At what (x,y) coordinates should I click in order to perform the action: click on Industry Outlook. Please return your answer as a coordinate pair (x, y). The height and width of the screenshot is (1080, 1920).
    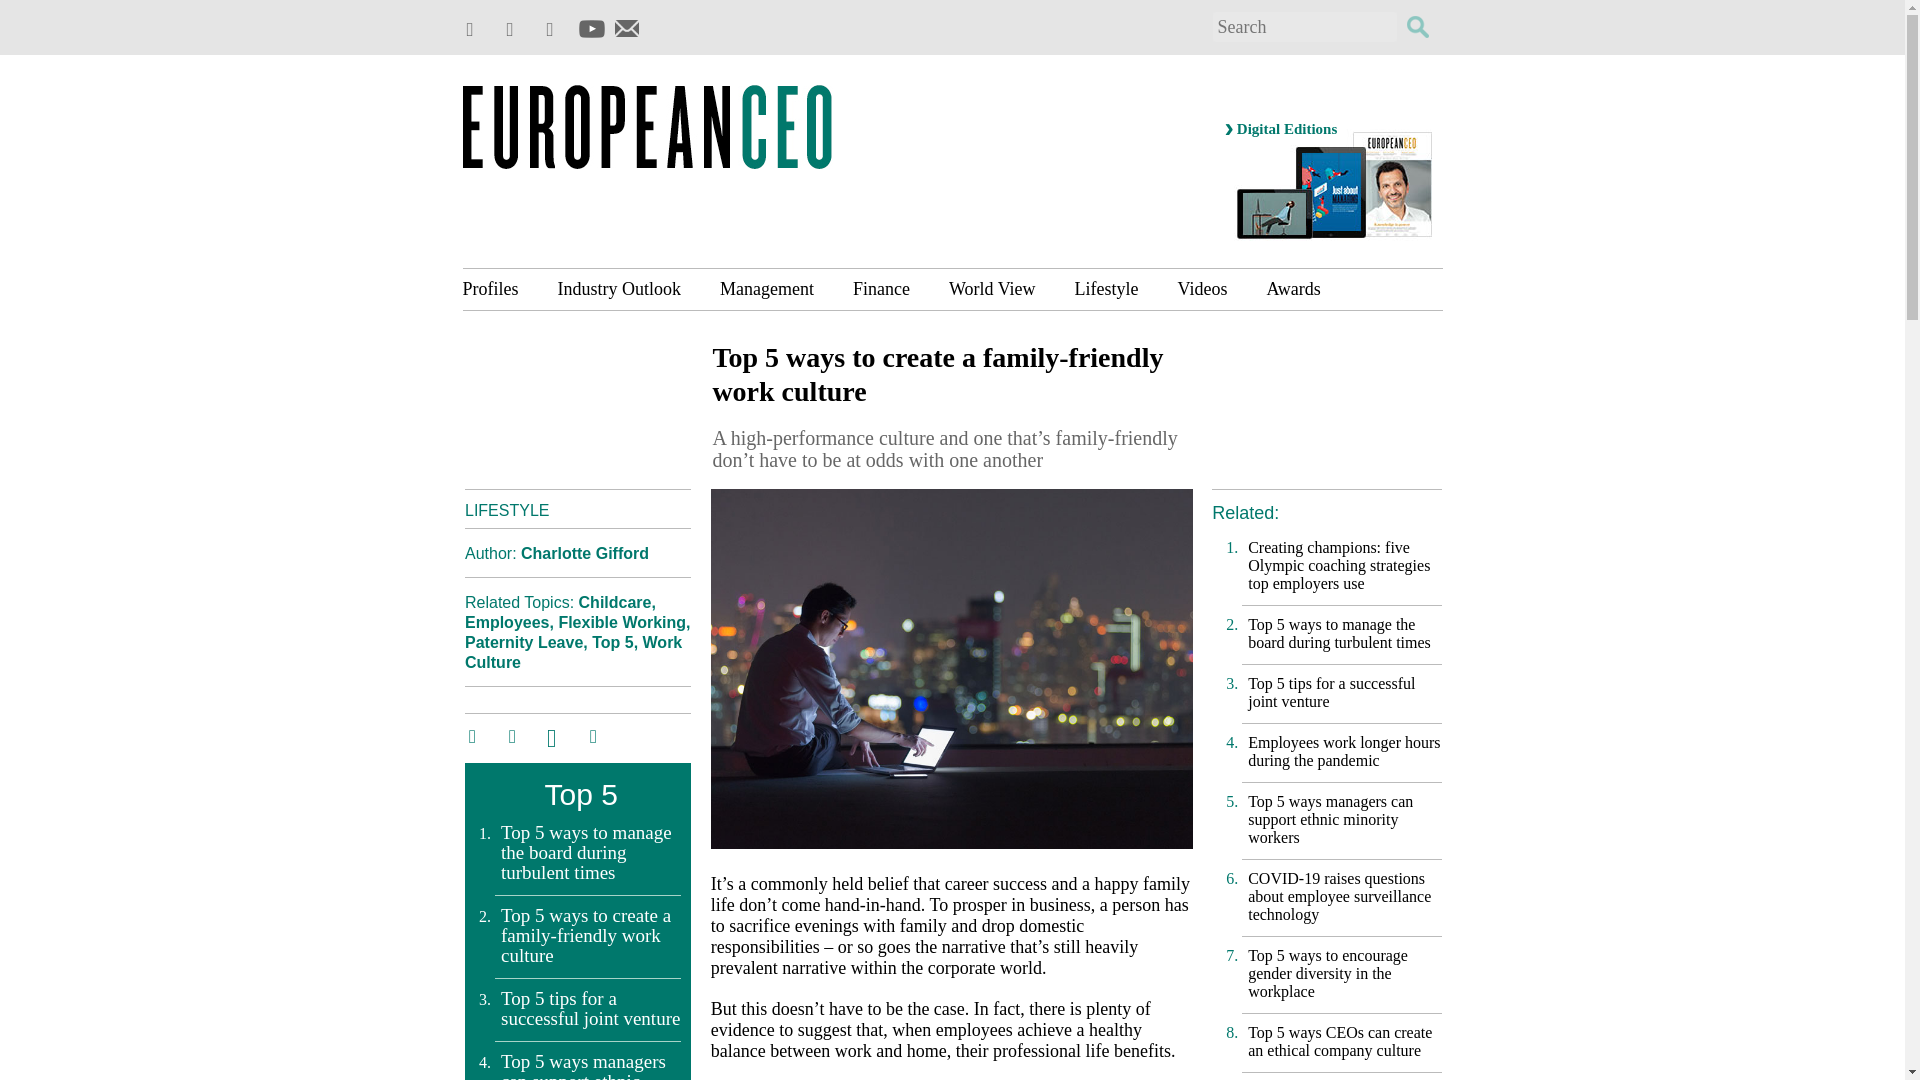
    Looking at the image, I should click on (618, 288).